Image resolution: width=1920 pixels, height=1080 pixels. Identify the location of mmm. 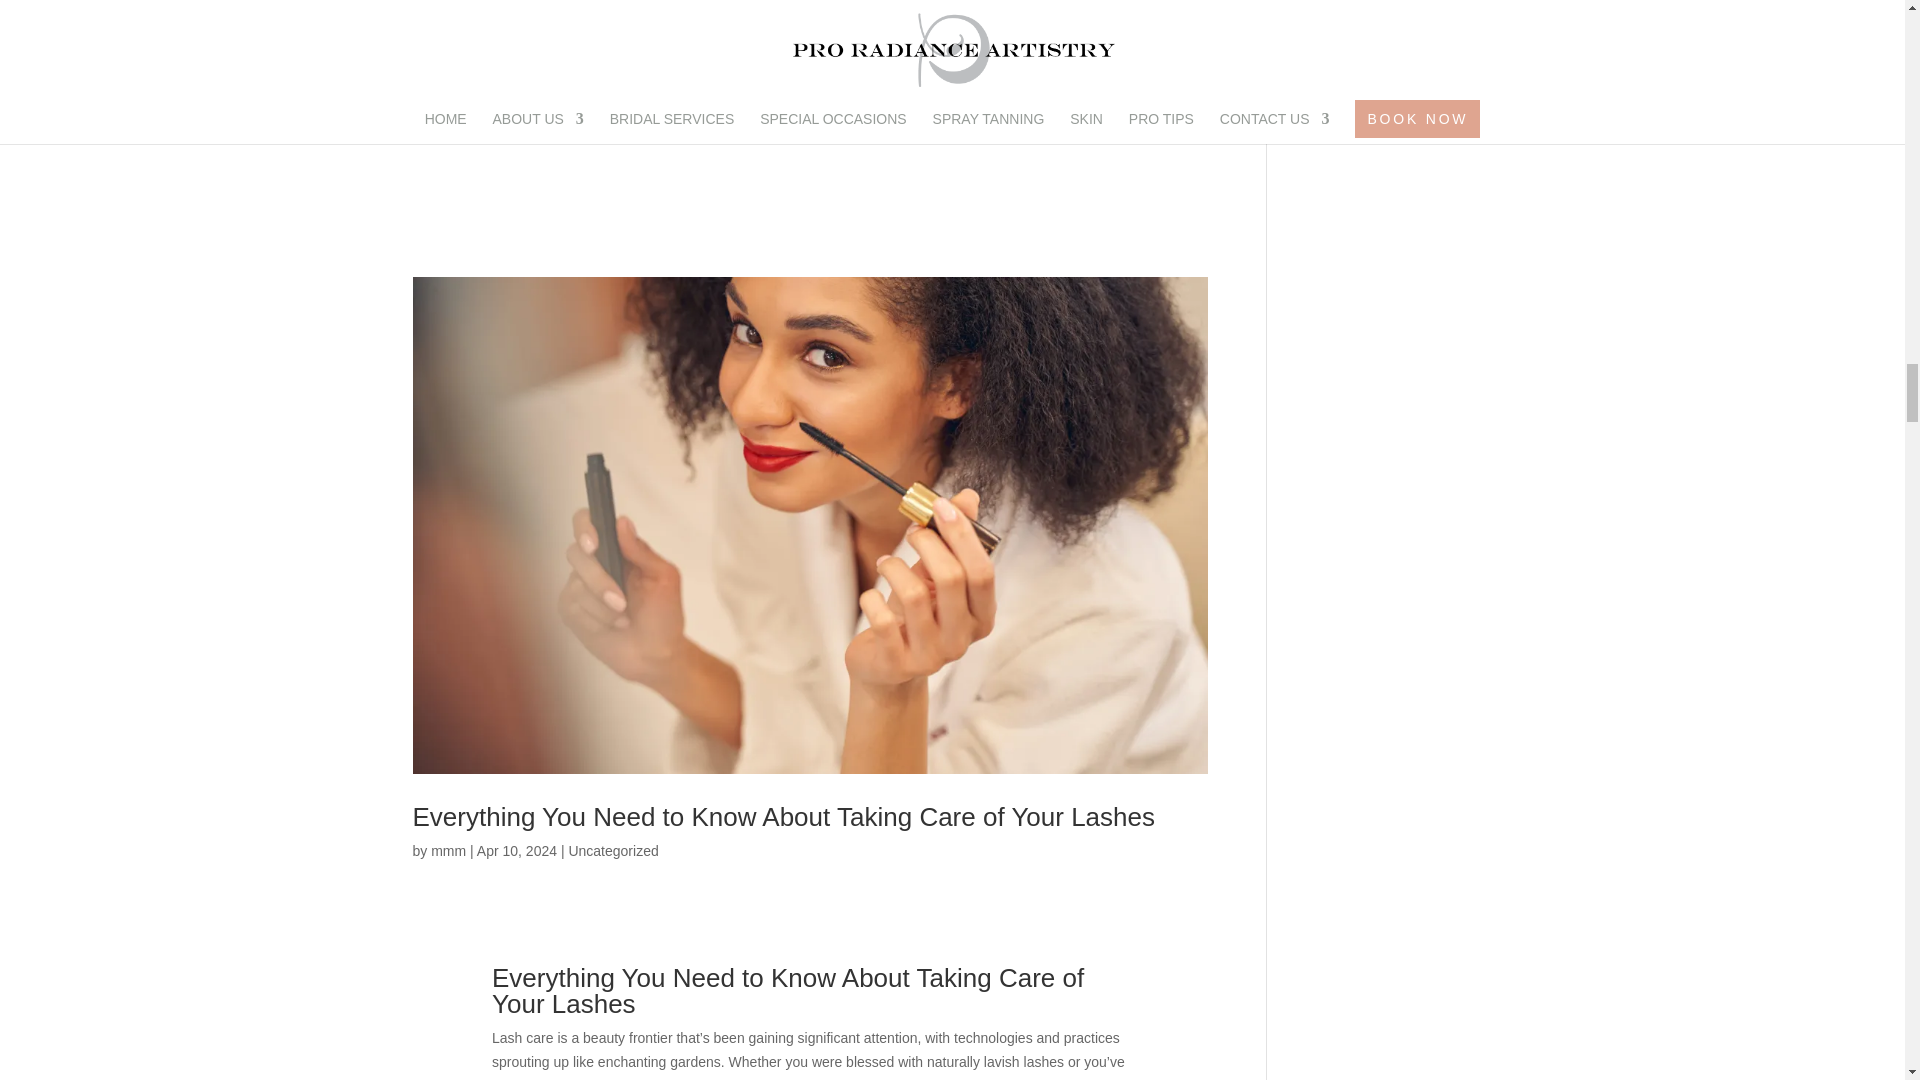
(448, 850).